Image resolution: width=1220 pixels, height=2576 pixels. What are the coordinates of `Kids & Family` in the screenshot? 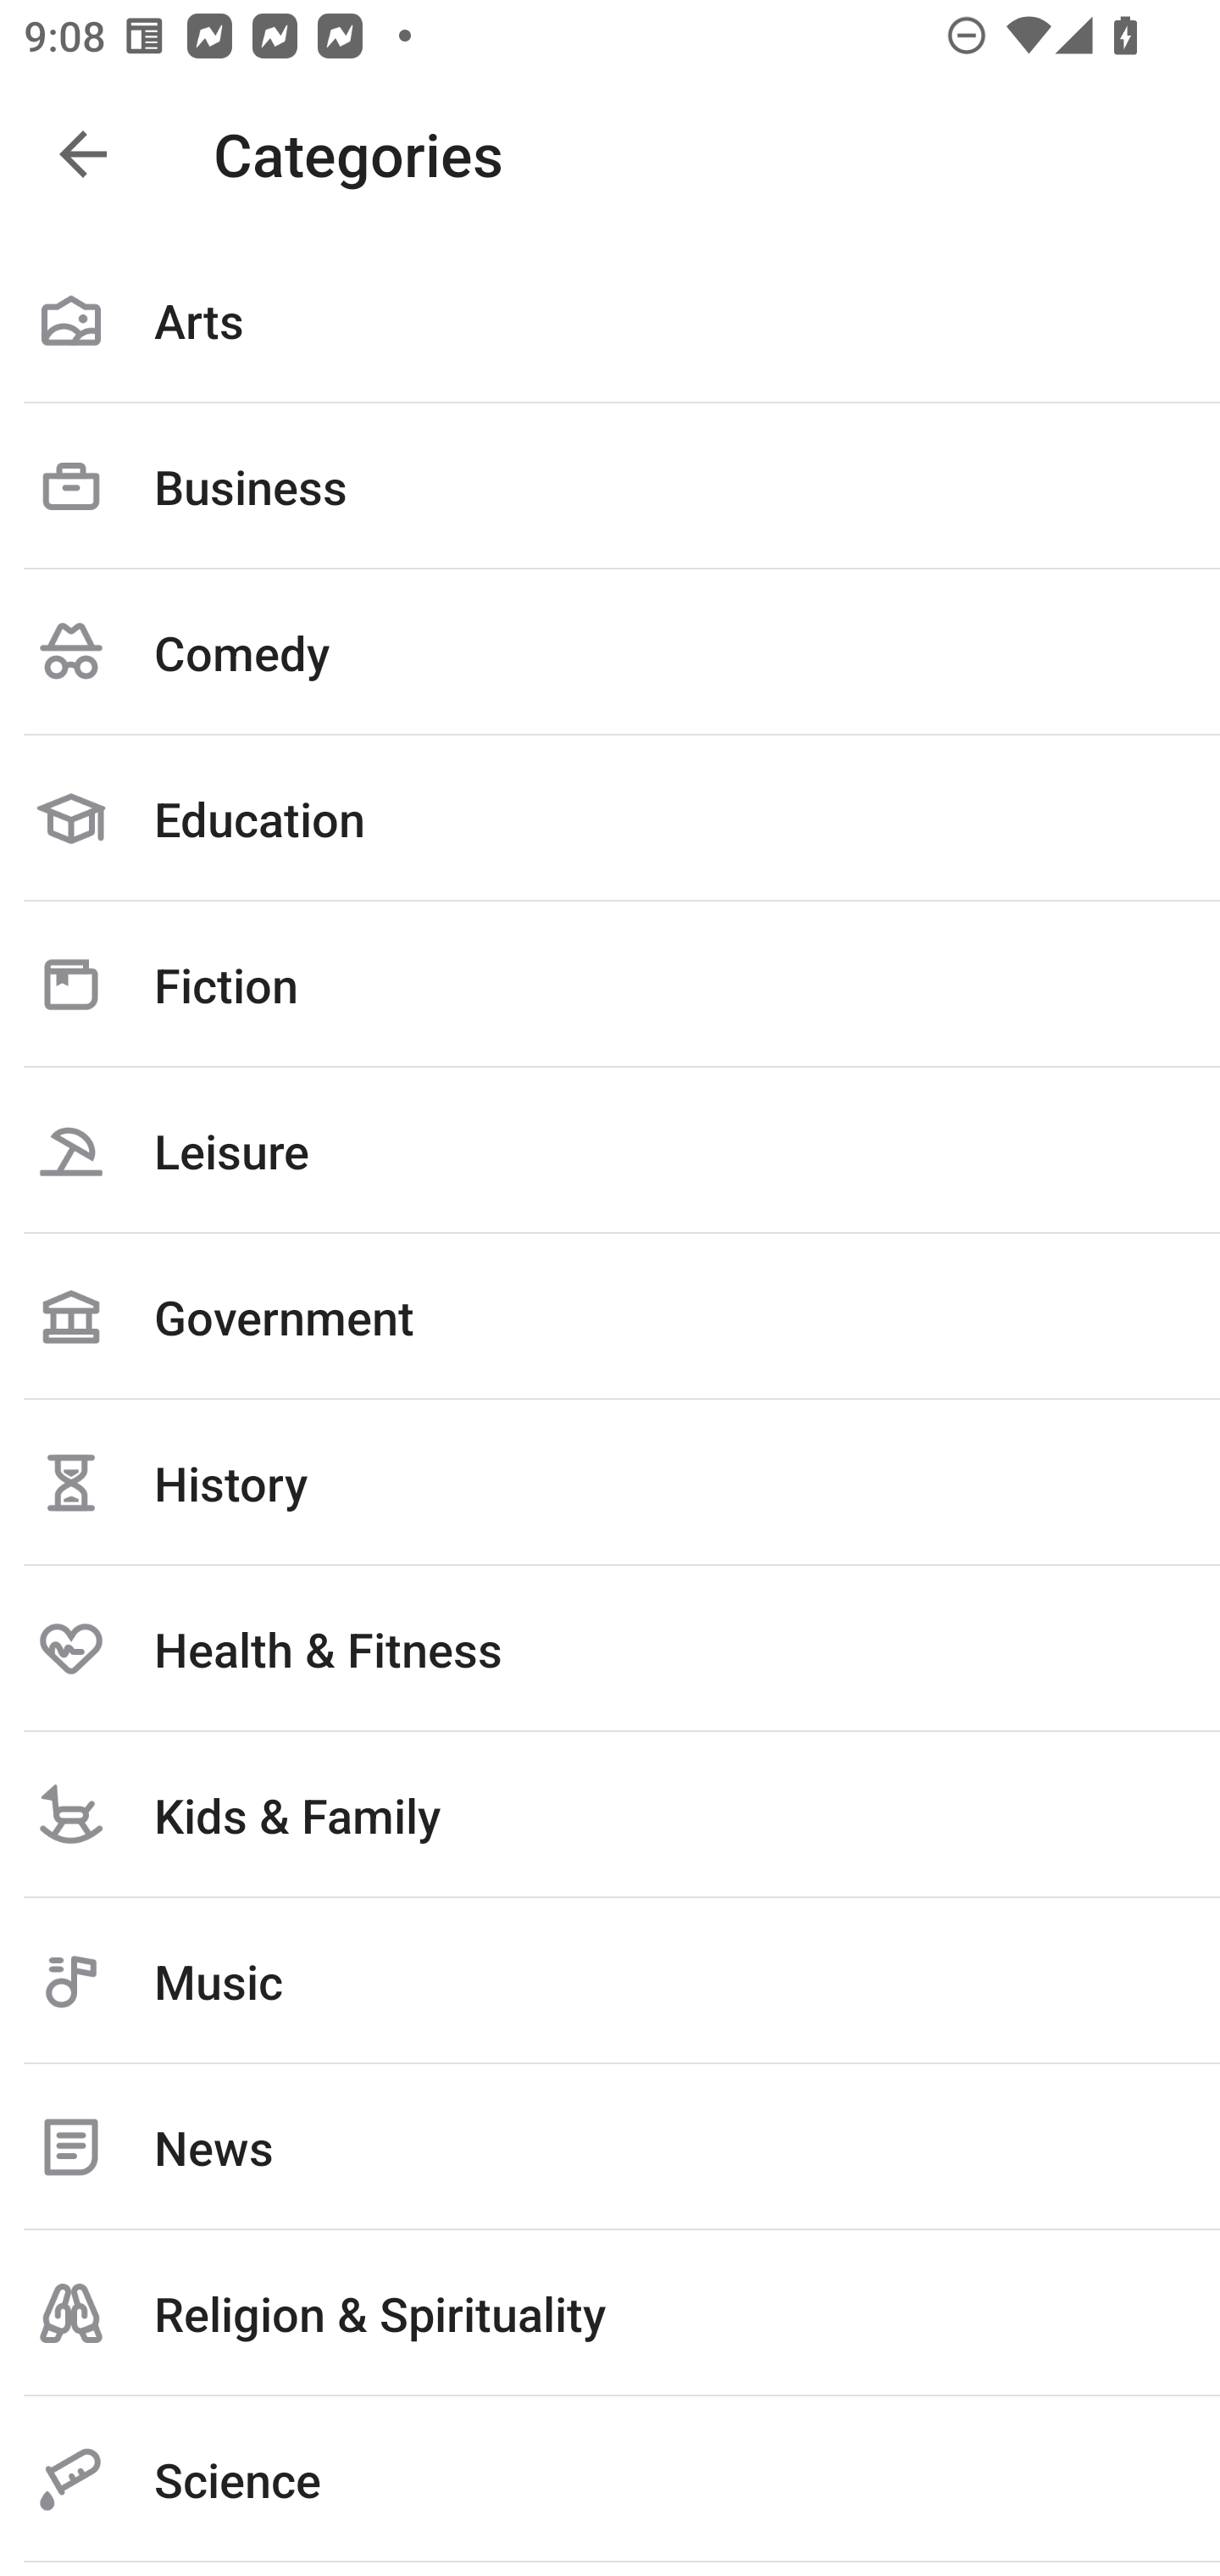 It's located at (610, 1814).